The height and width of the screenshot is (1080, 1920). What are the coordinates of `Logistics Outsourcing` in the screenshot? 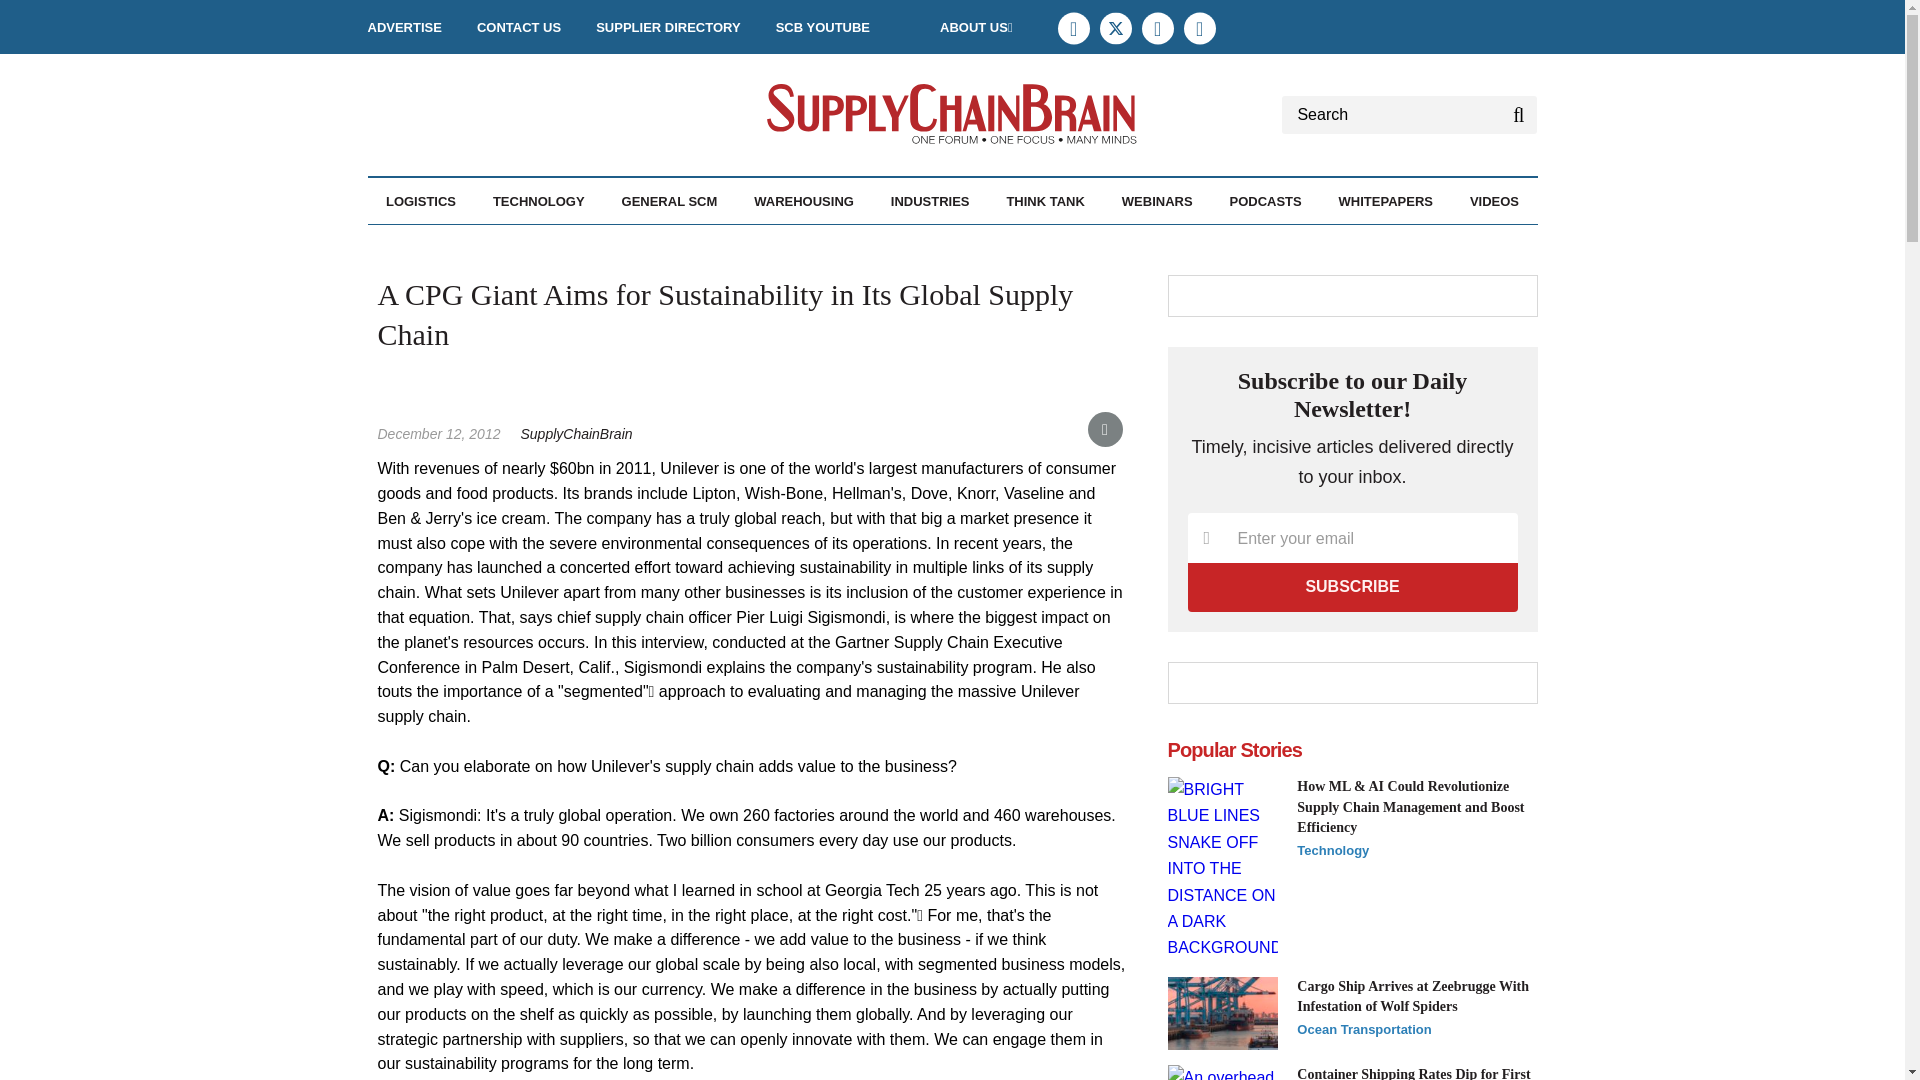 It's located at (533, 244).